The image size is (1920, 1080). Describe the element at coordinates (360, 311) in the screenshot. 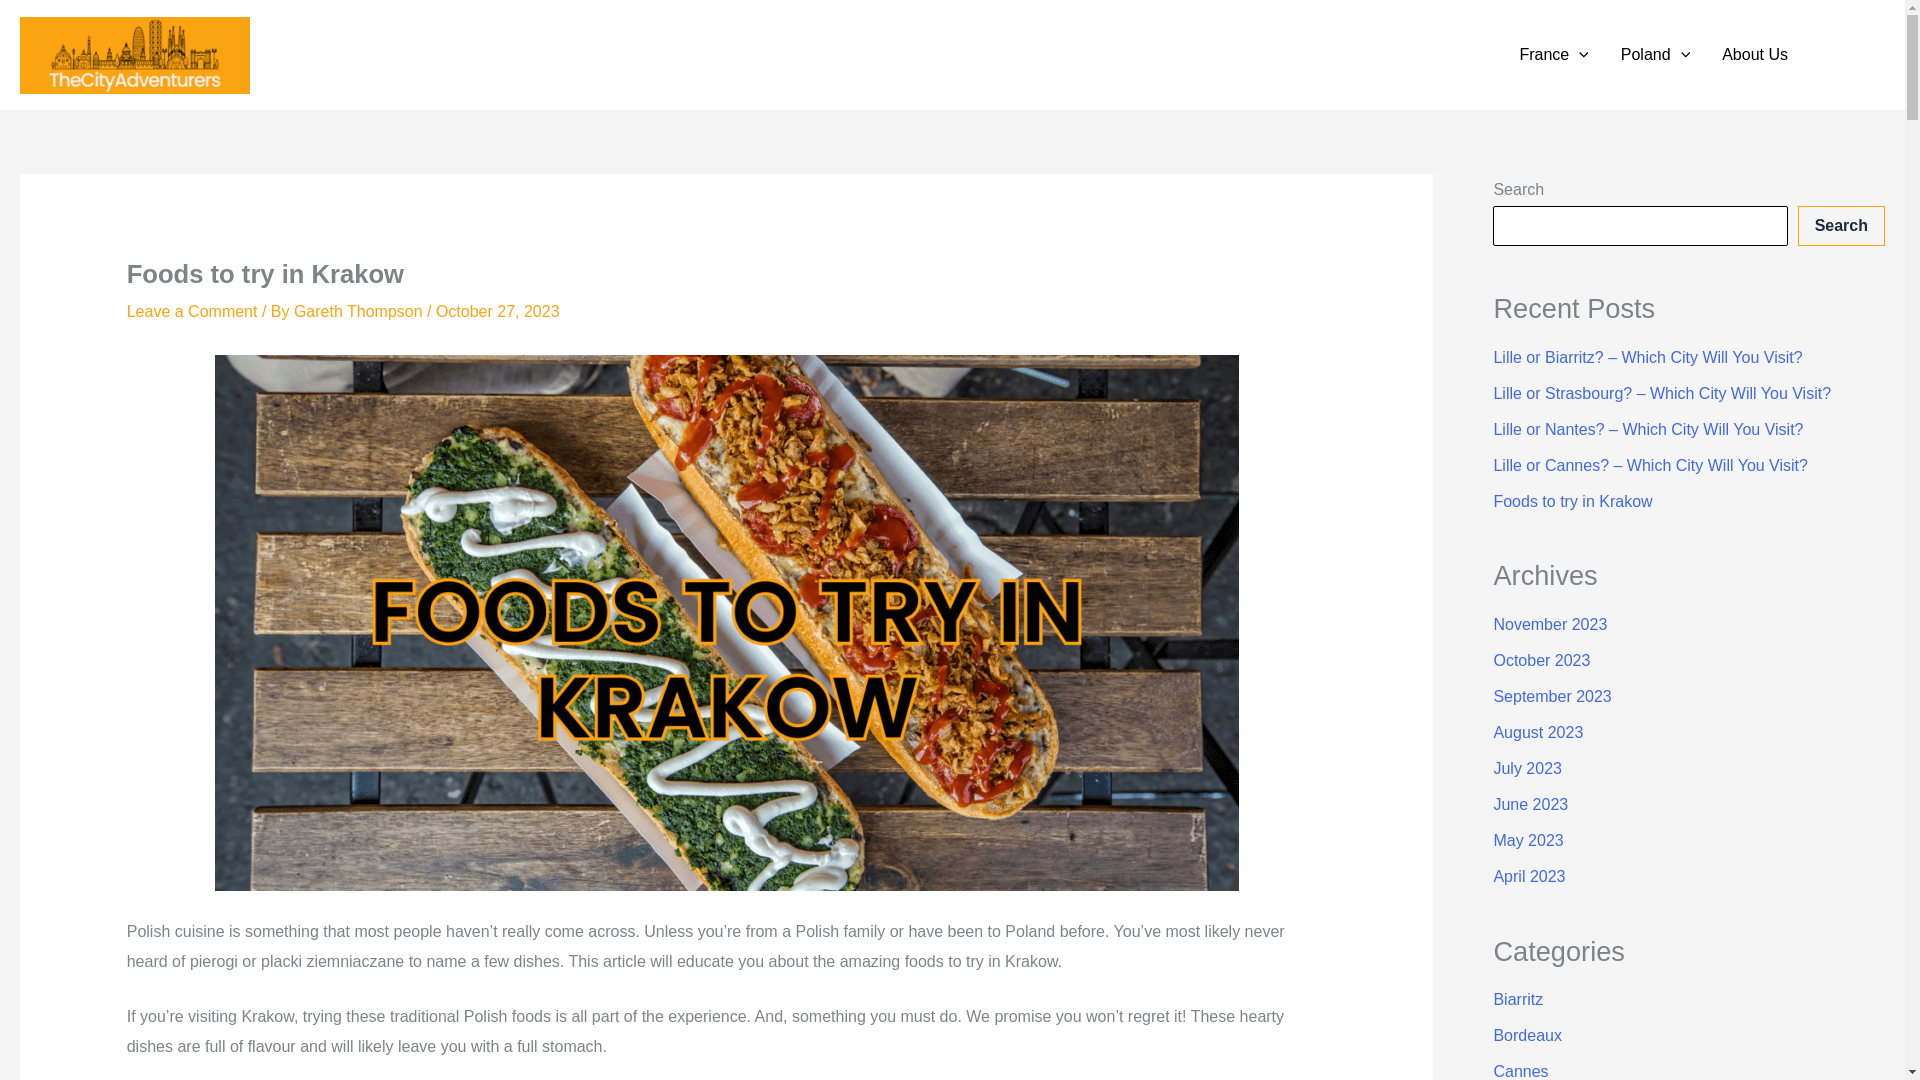

I see `Gareth Thompson` at that location.